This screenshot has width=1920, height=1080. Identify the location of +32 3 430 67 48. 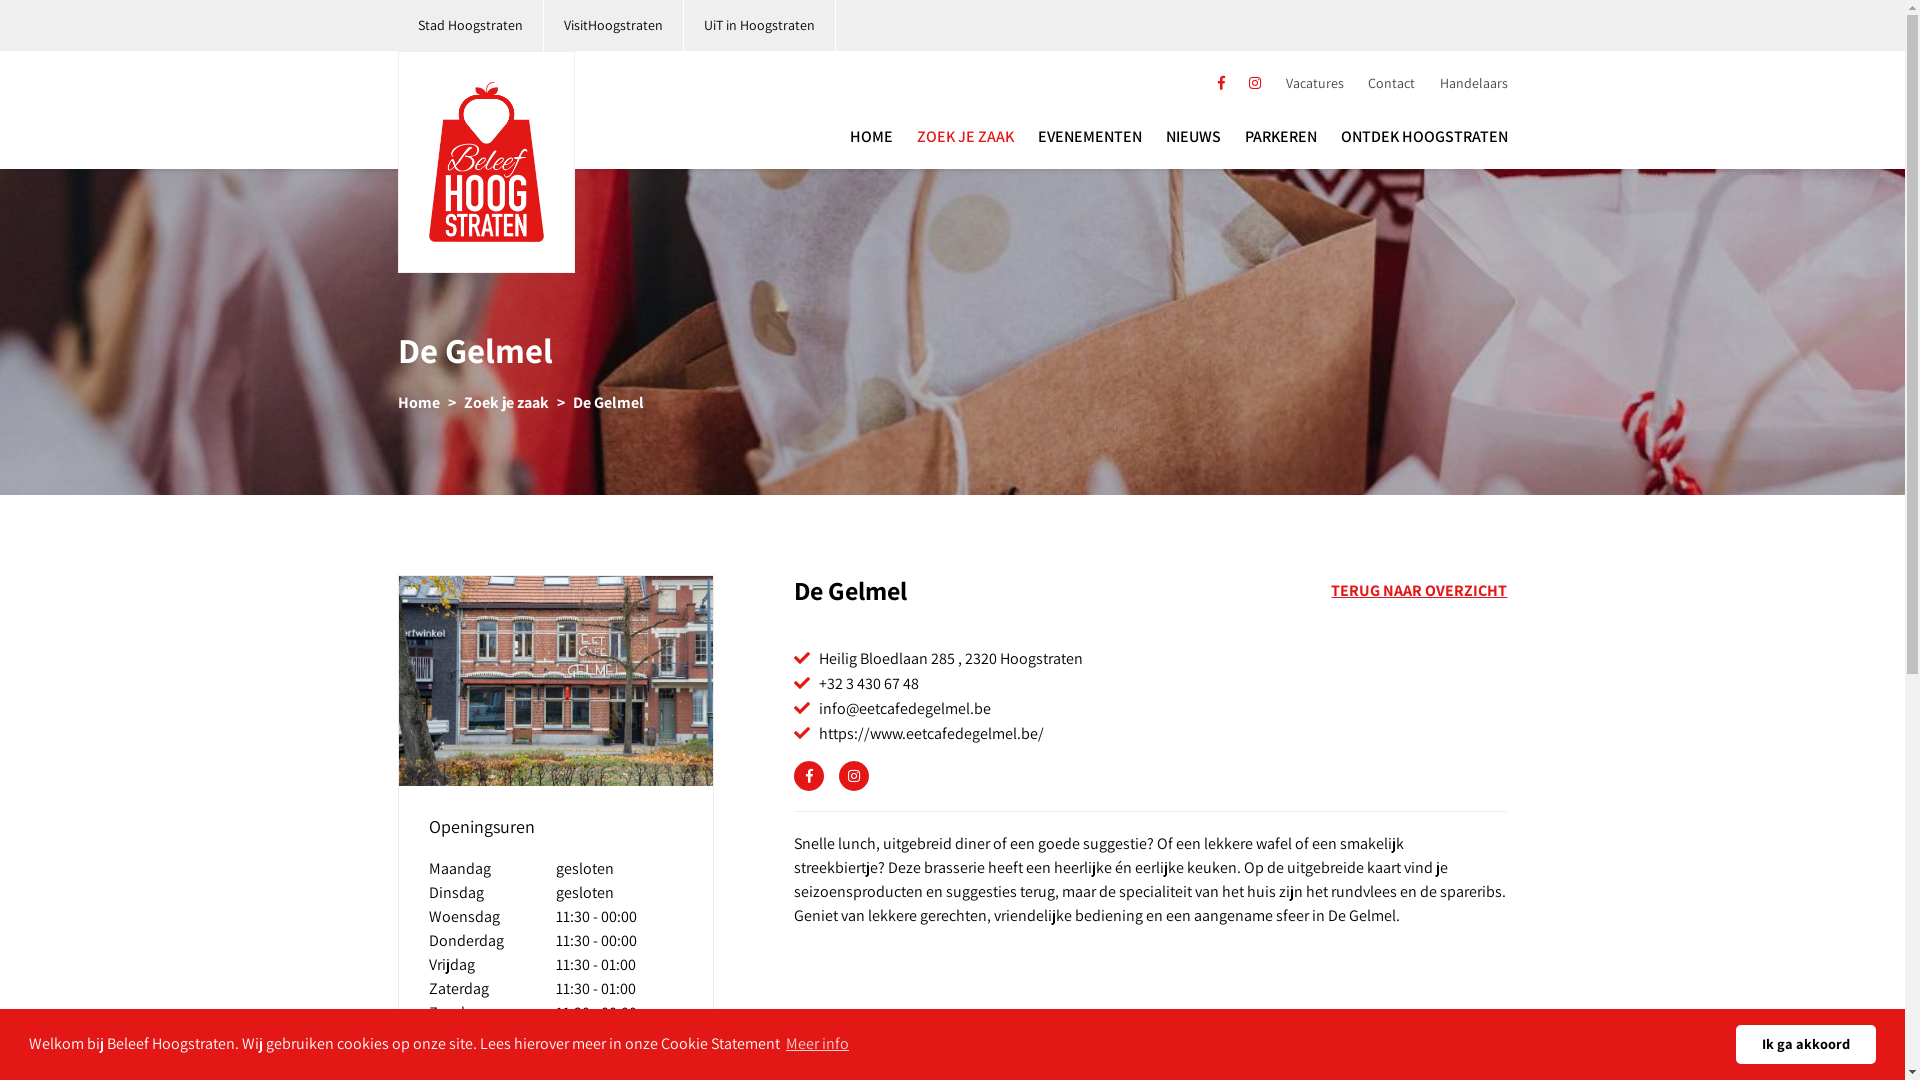
(869, 684).